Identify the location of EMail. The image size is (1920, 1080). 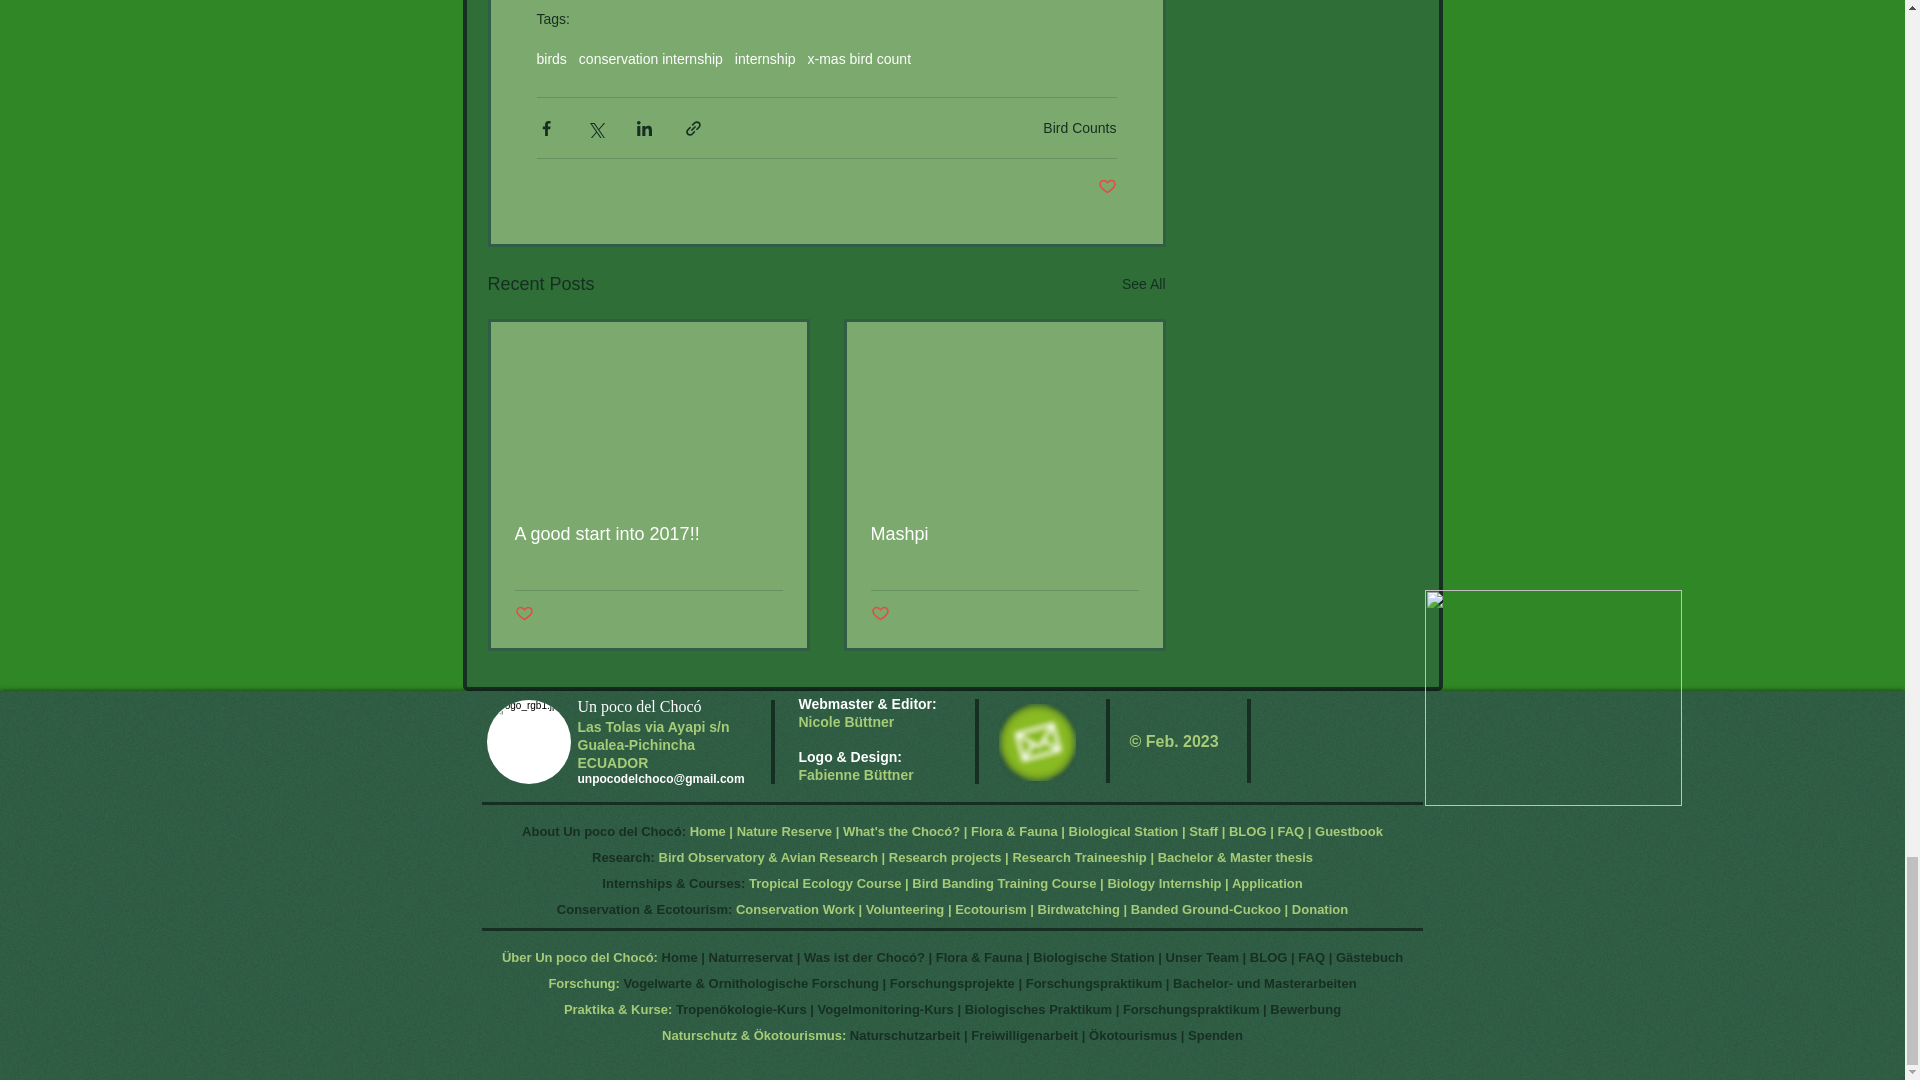
(1036, 742).